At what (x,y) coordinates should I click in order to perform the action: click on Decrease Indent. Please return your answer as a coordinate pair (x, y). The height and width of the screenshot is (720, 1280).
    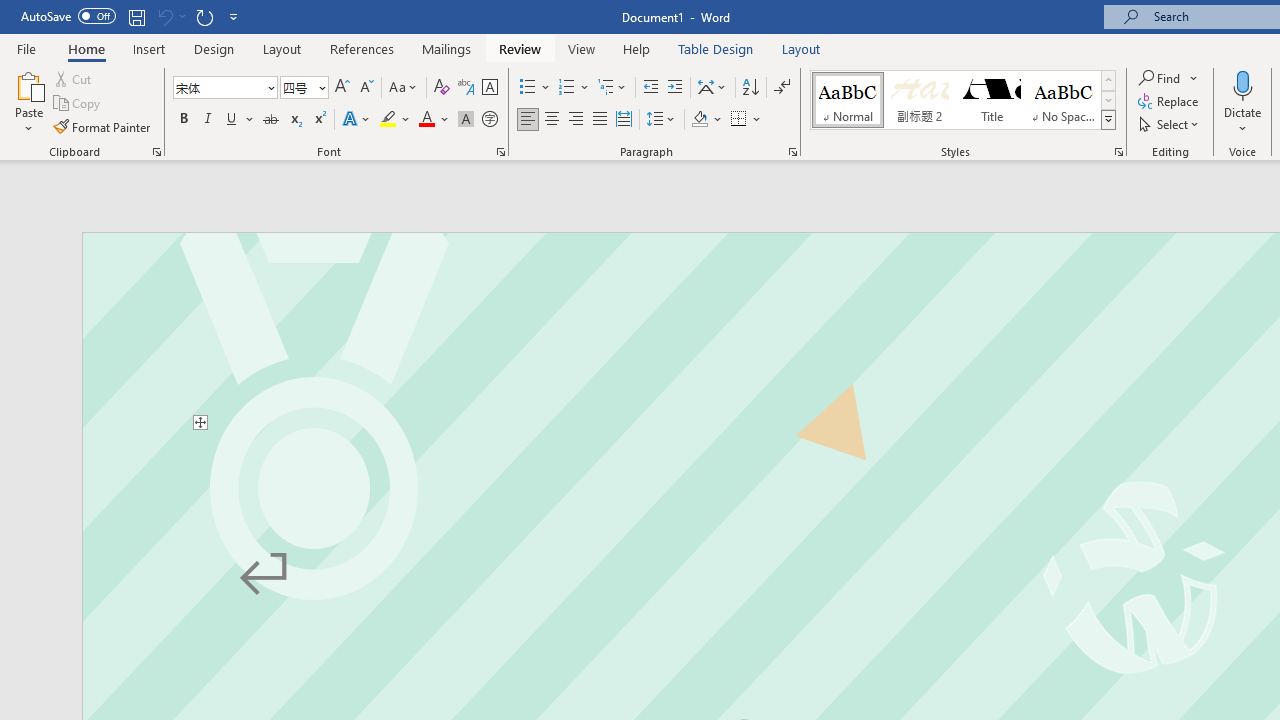
    Looking at the image, I should click on (650, 88).